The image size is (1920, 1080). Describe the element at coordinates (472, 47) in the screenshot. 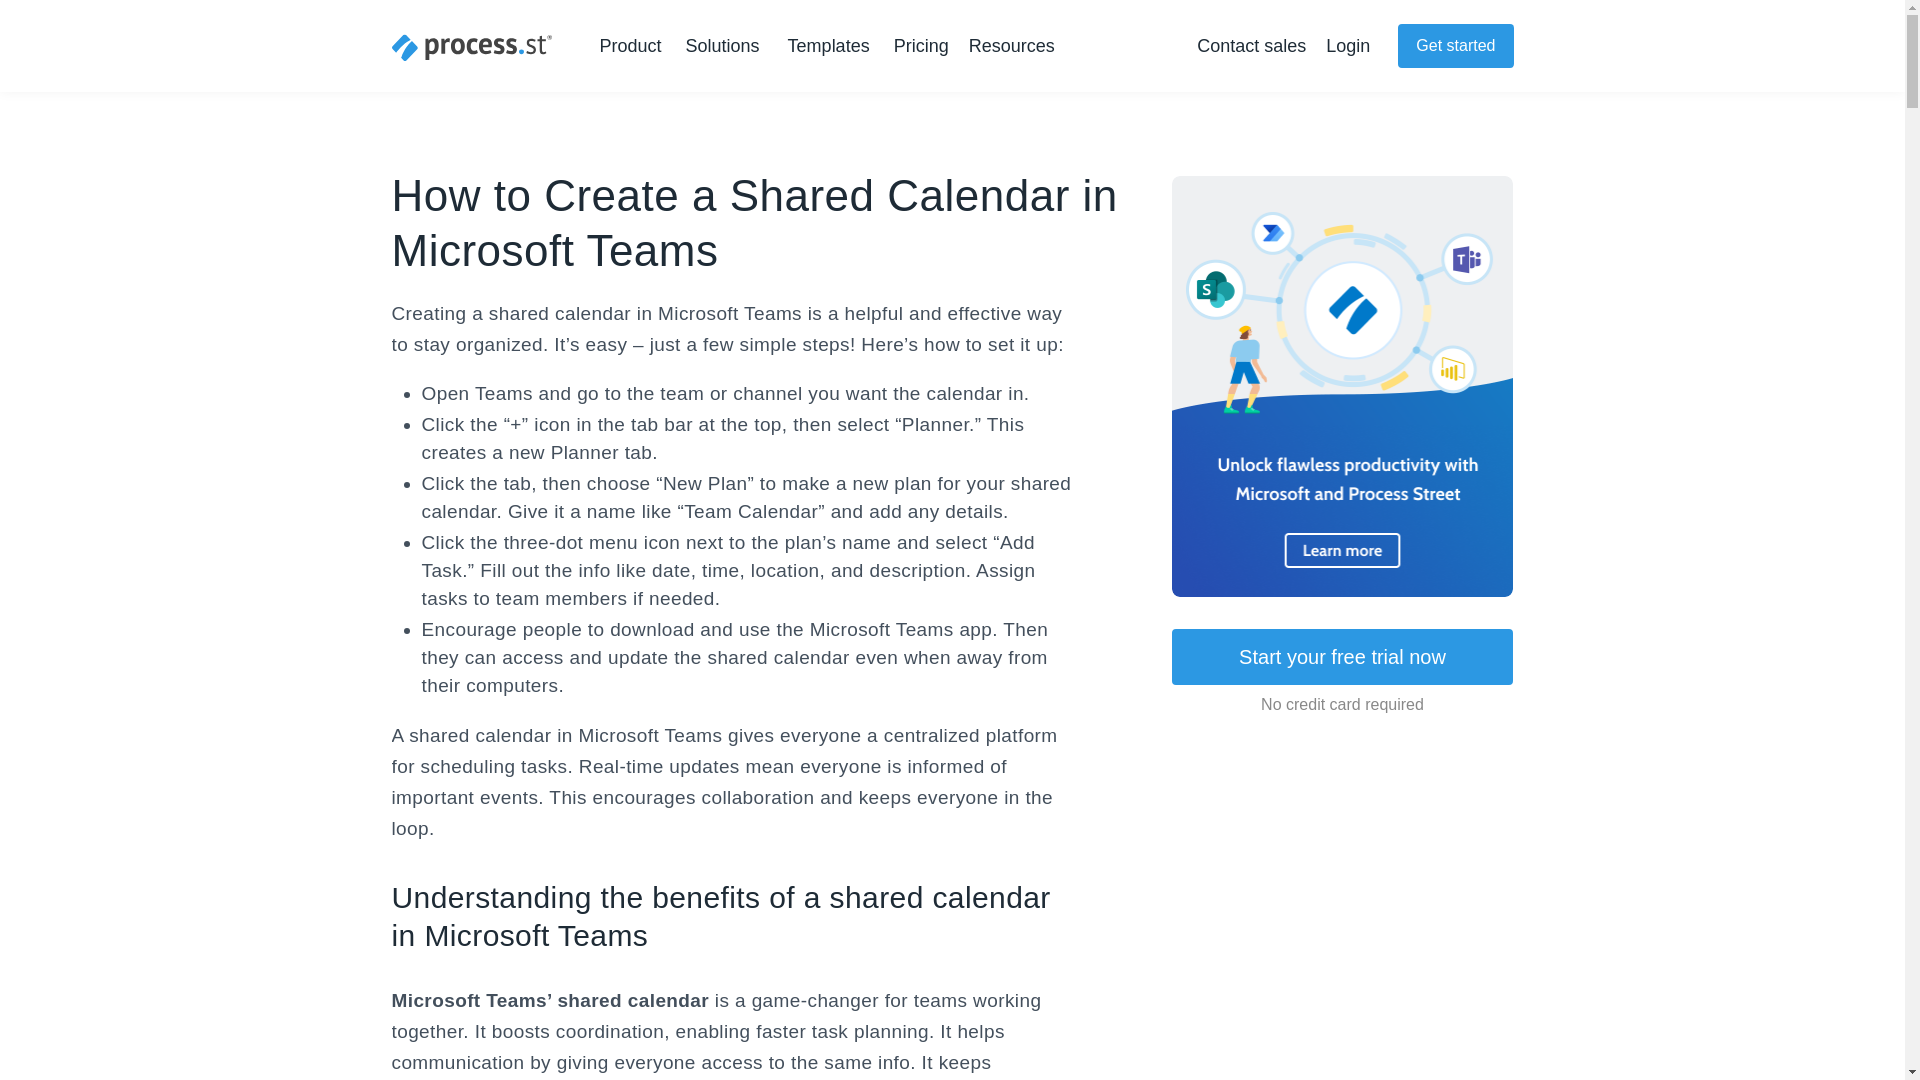

I see `Process Street` at that location.